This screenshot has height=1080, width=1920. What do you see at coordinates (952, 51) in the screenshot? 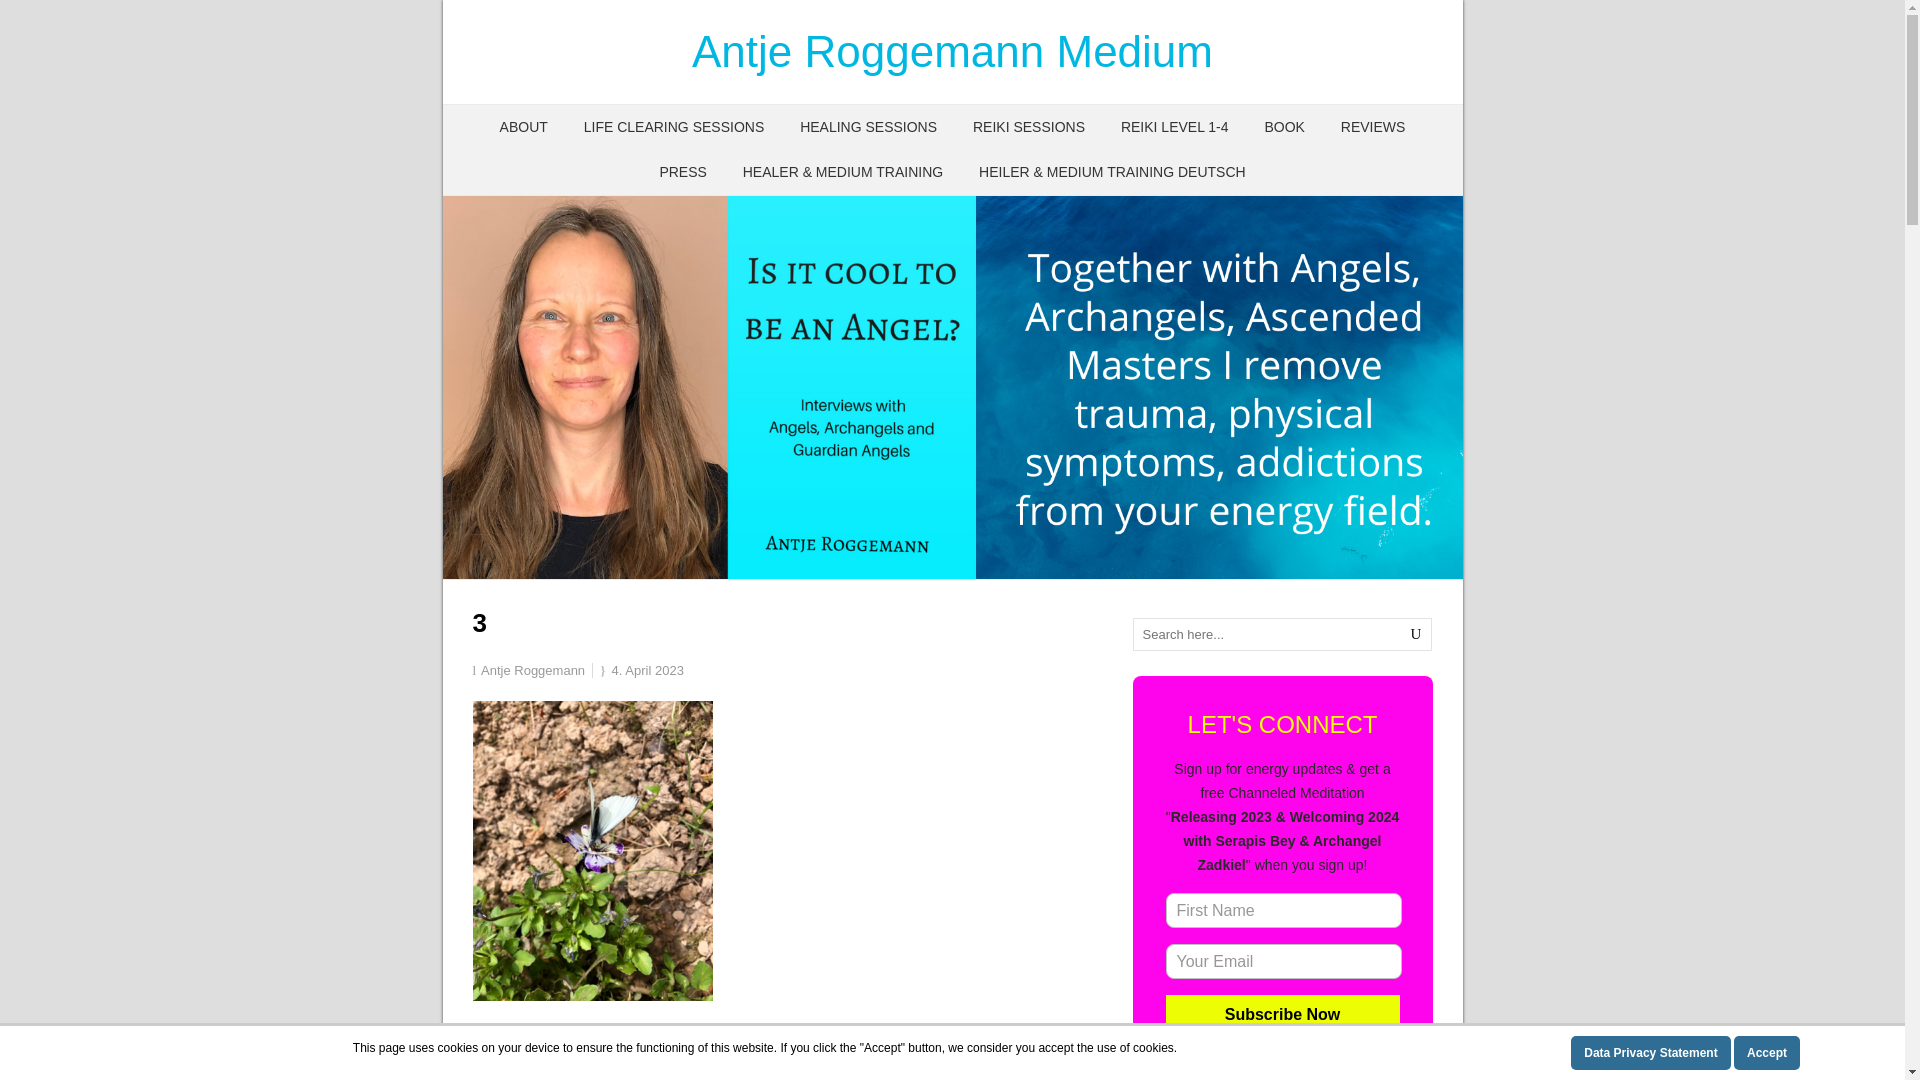
I see `Antje Roggemann Medium` at bounding box center [952, 51].